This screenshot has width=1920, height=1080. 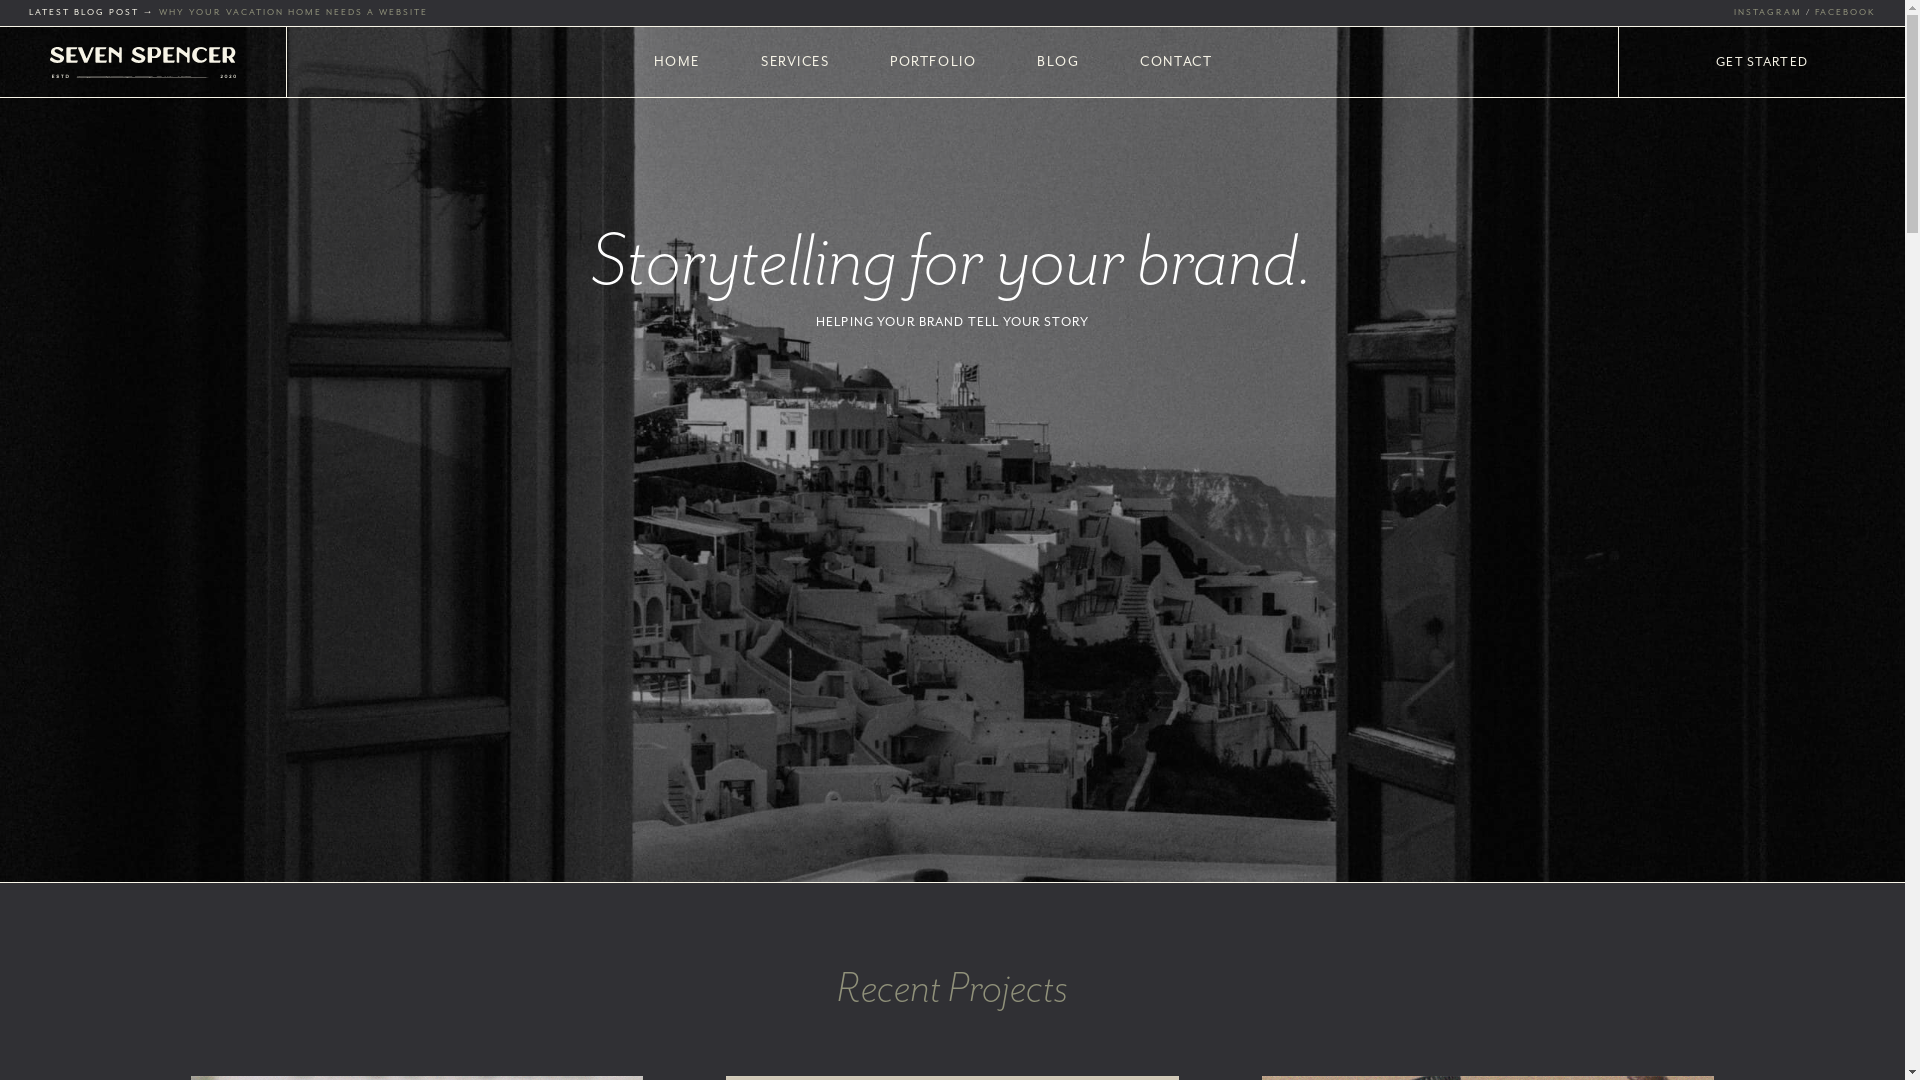 What do you see at coordinates (1846, 12) in the screenshot?
I see `FACEBOOK` at bounding box center [1846, 12].